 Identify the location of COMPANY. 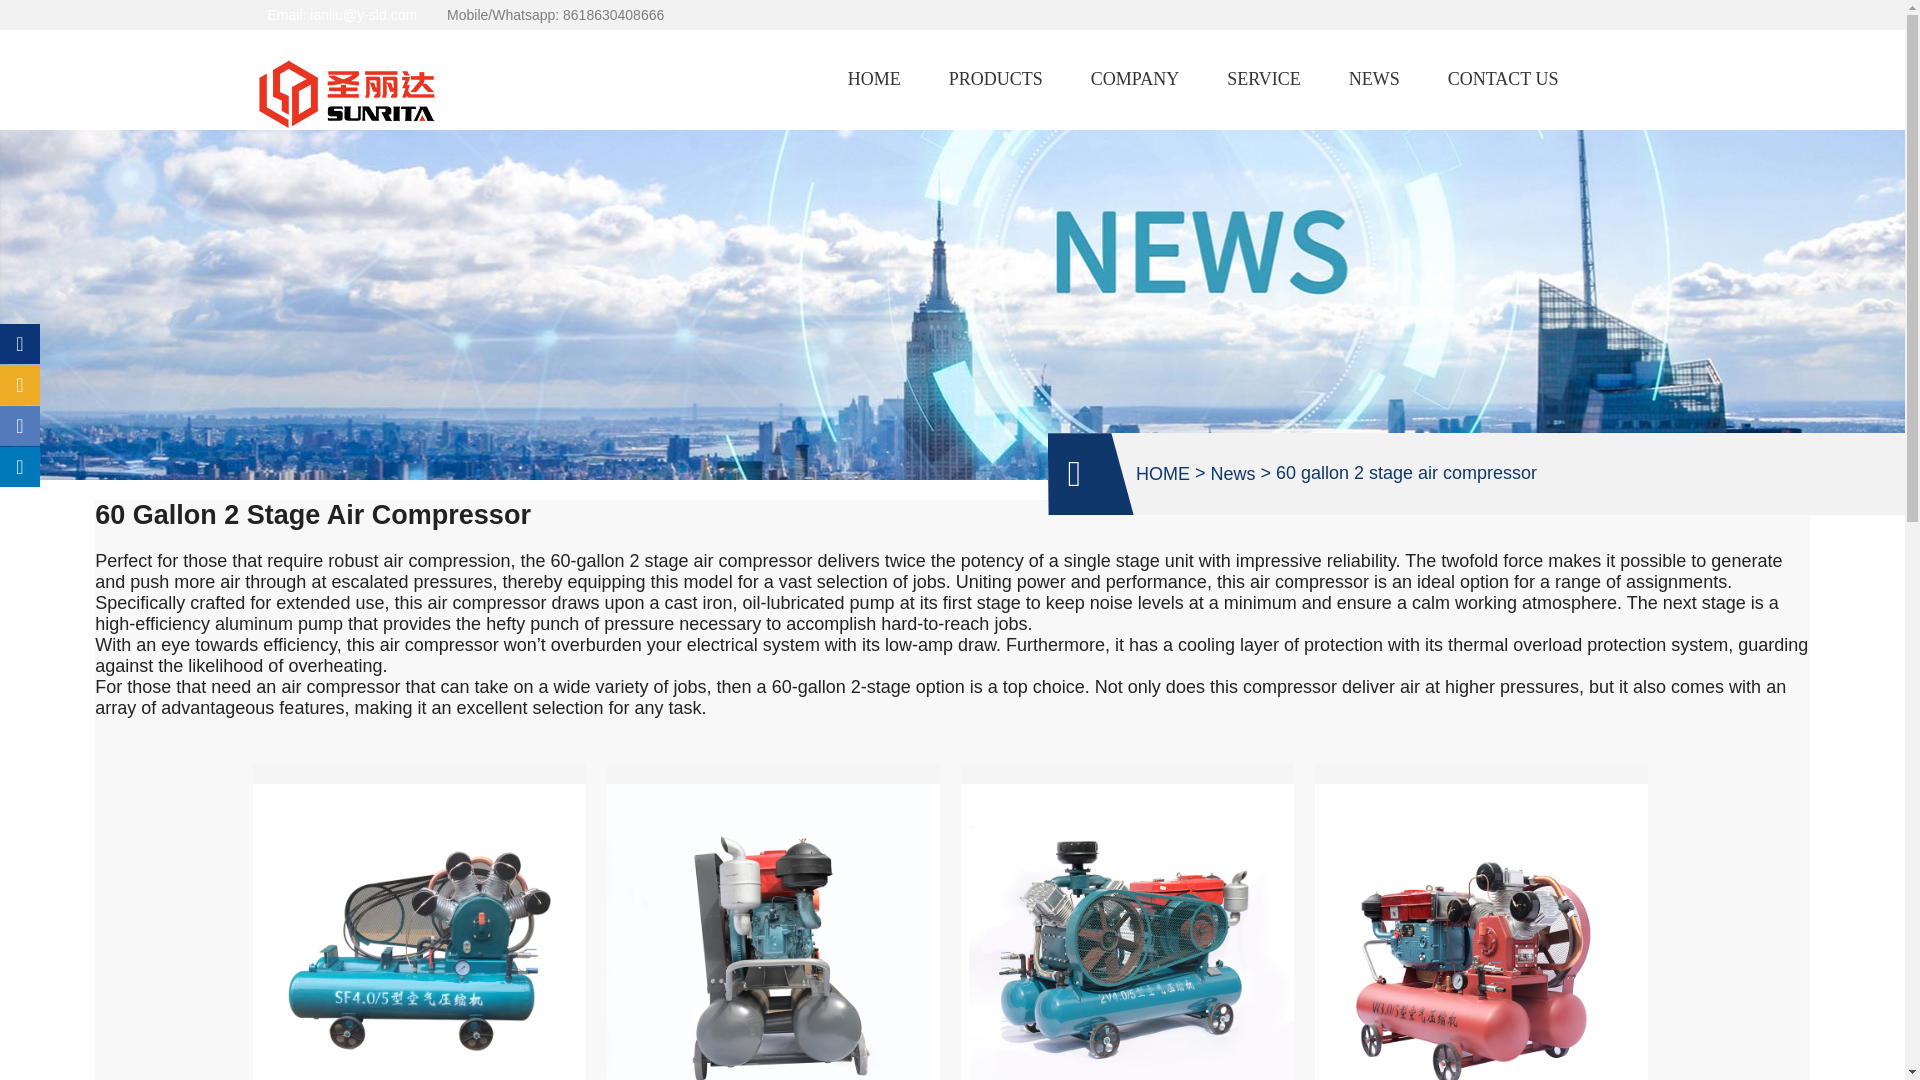
(1134, 79).